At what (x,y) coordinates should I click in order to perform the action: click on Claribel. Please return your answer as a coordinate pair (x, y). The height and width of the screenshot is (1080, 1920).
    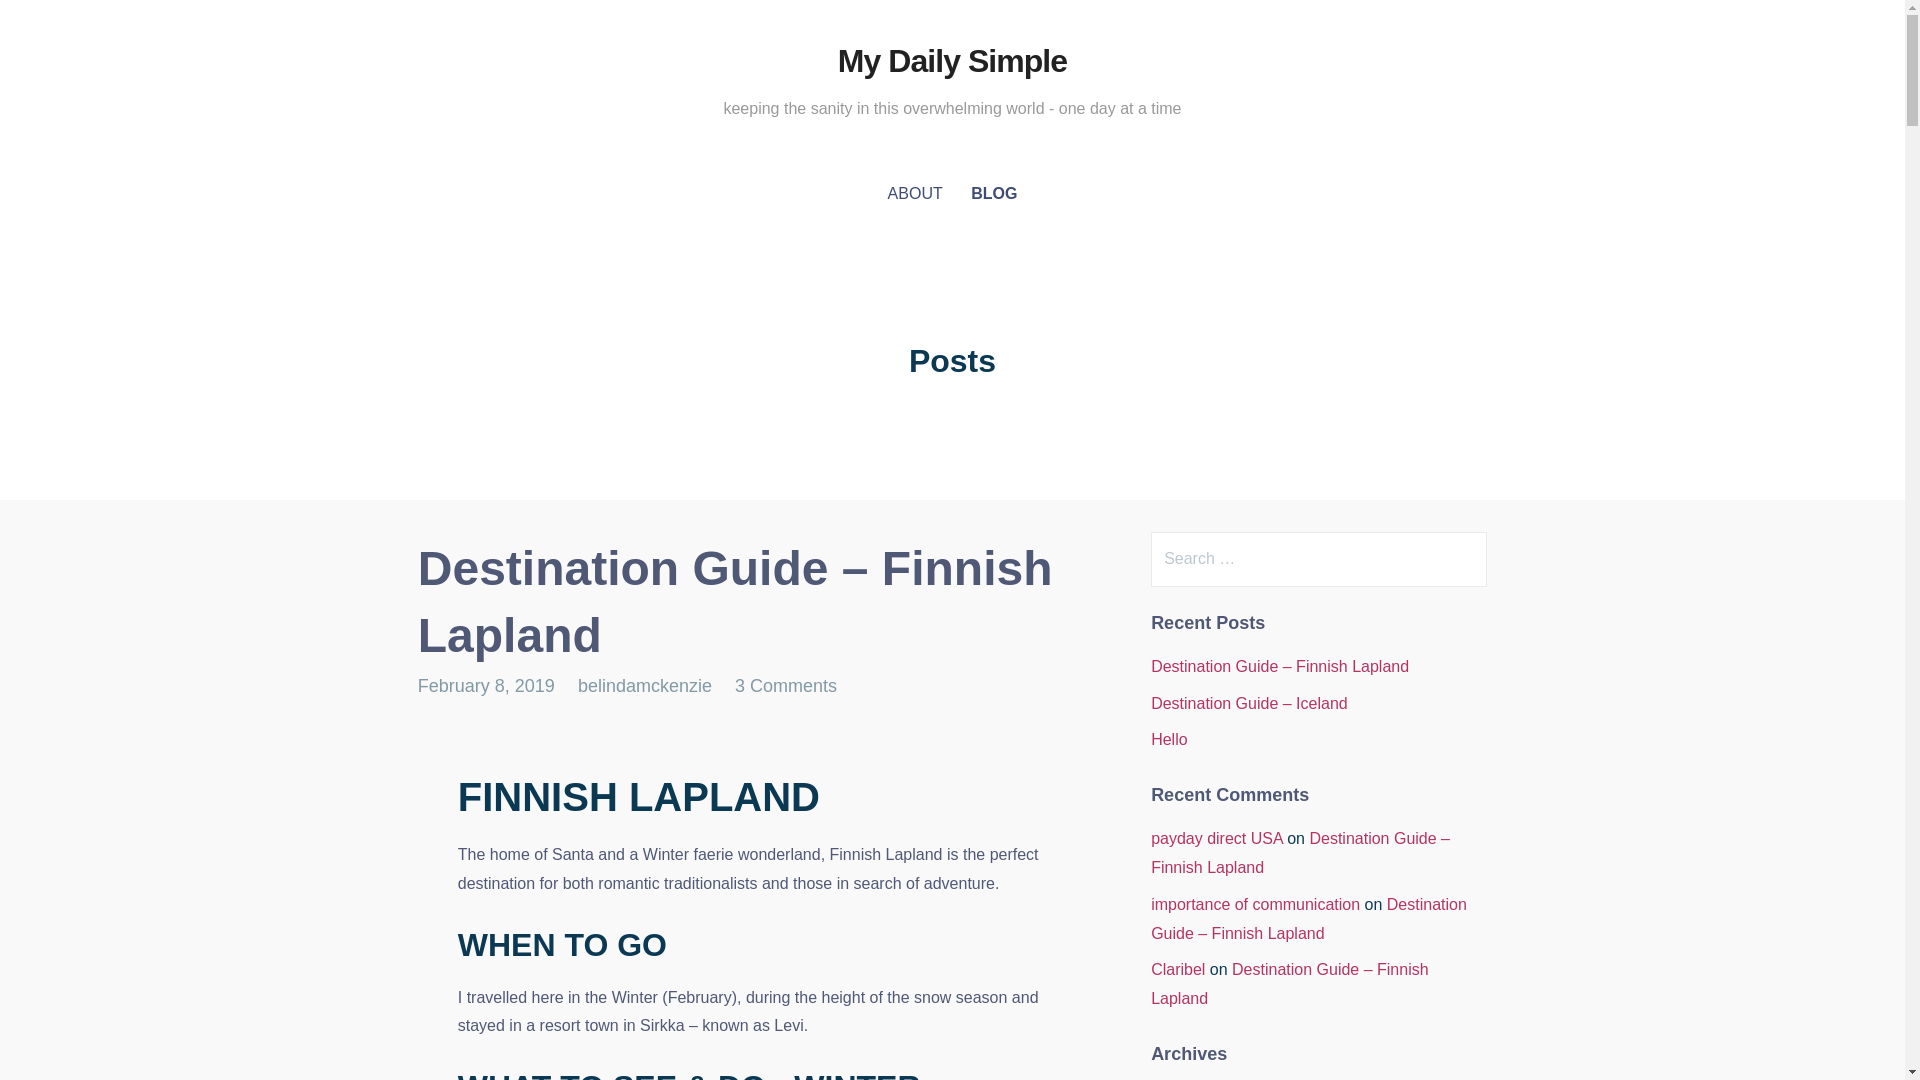
    Looking at the image, I should click on (1178, 970).